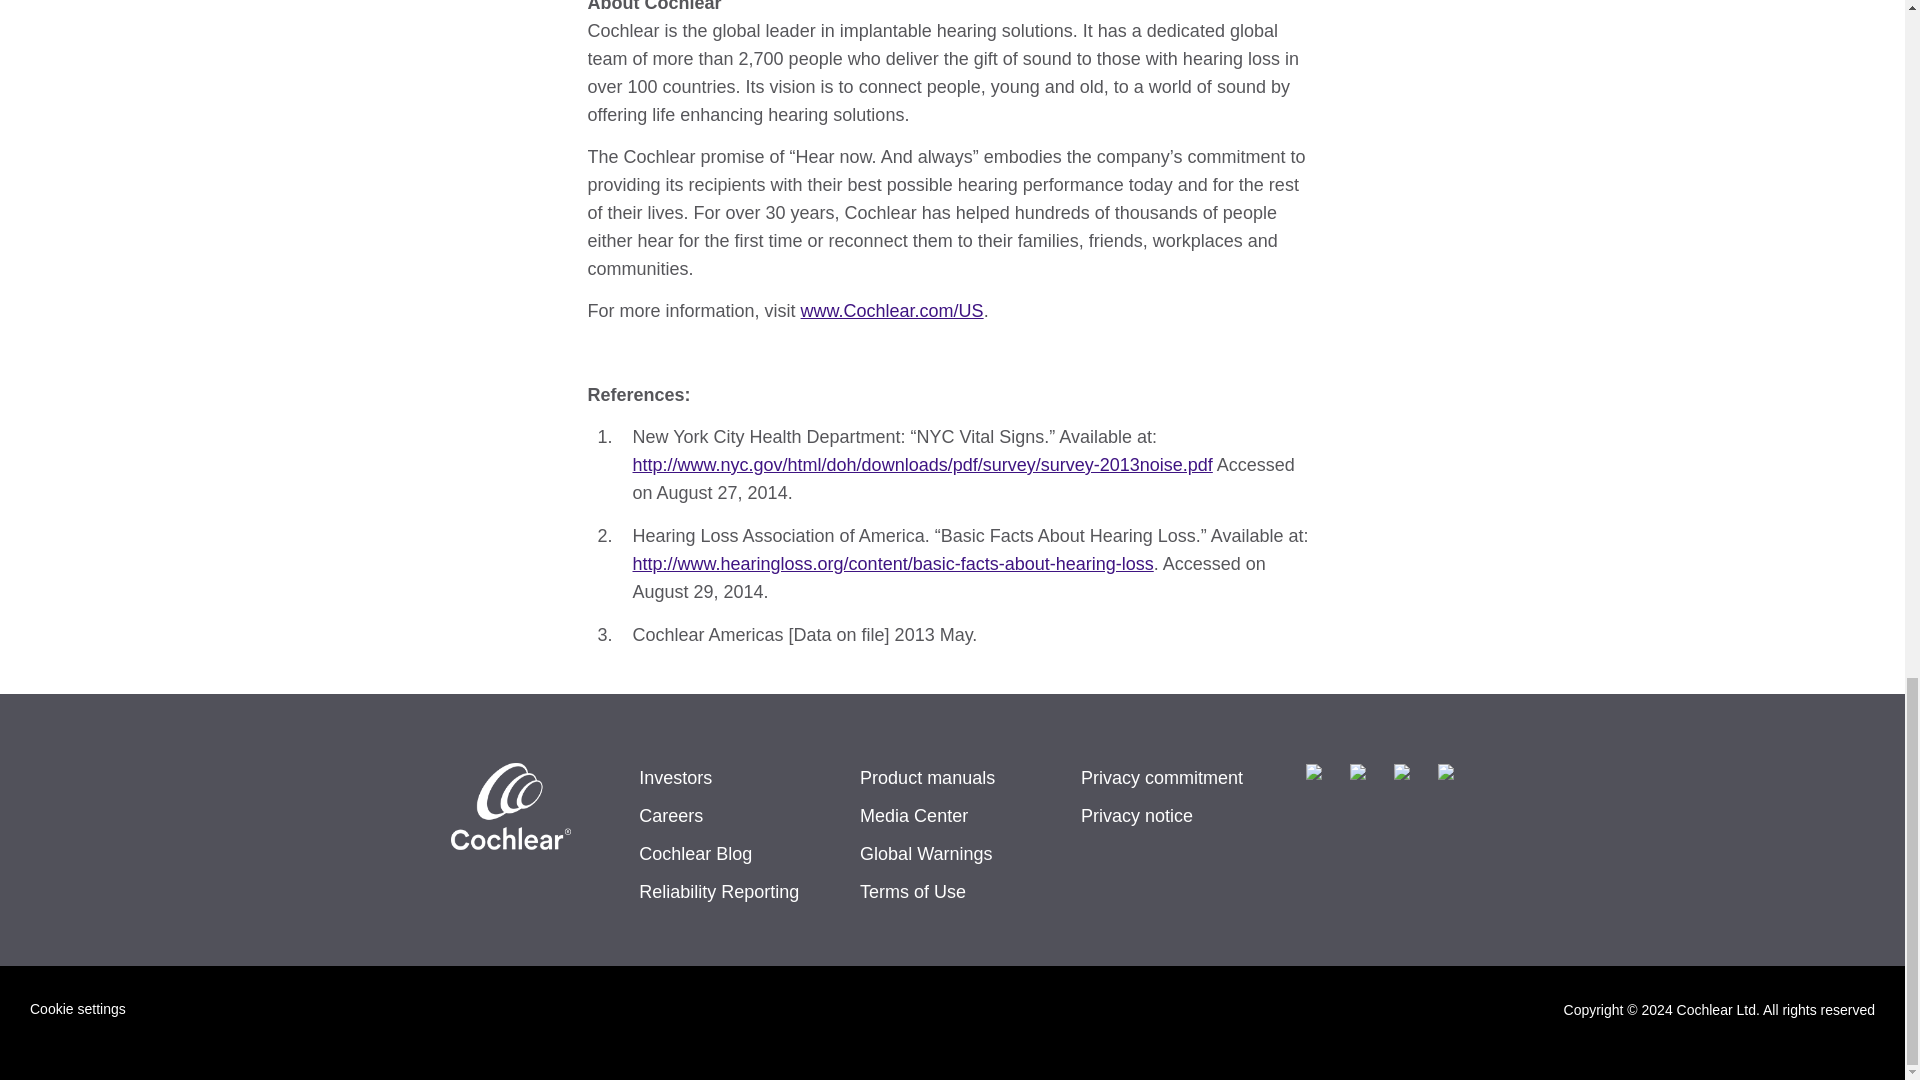 The width and height of the screenshot is (1920, 1080). What do you see at coordinates (1408, 778) in the screenshot?
I see `Talk to us on Twitter` at bounding box center [1408, 778].